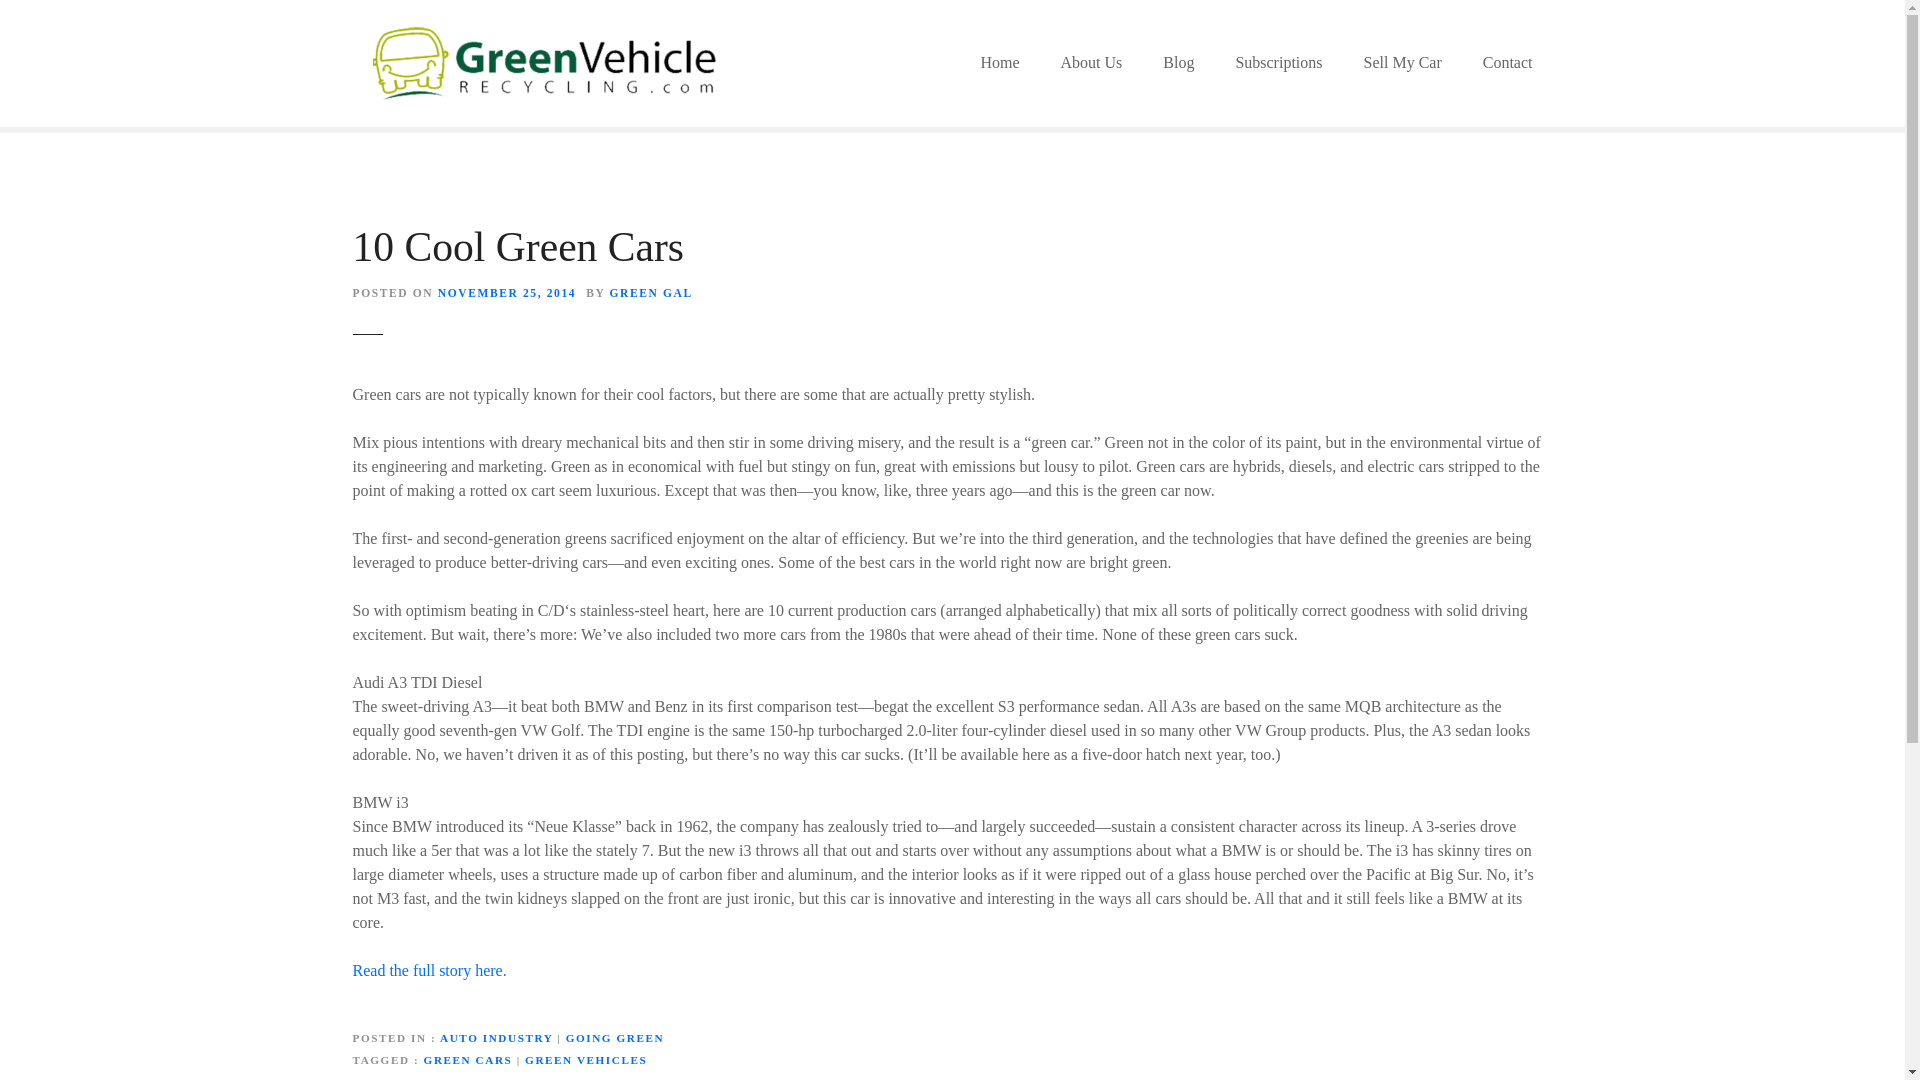  I want to click on NOVEMBER 25, 2014, so click(506, 293).